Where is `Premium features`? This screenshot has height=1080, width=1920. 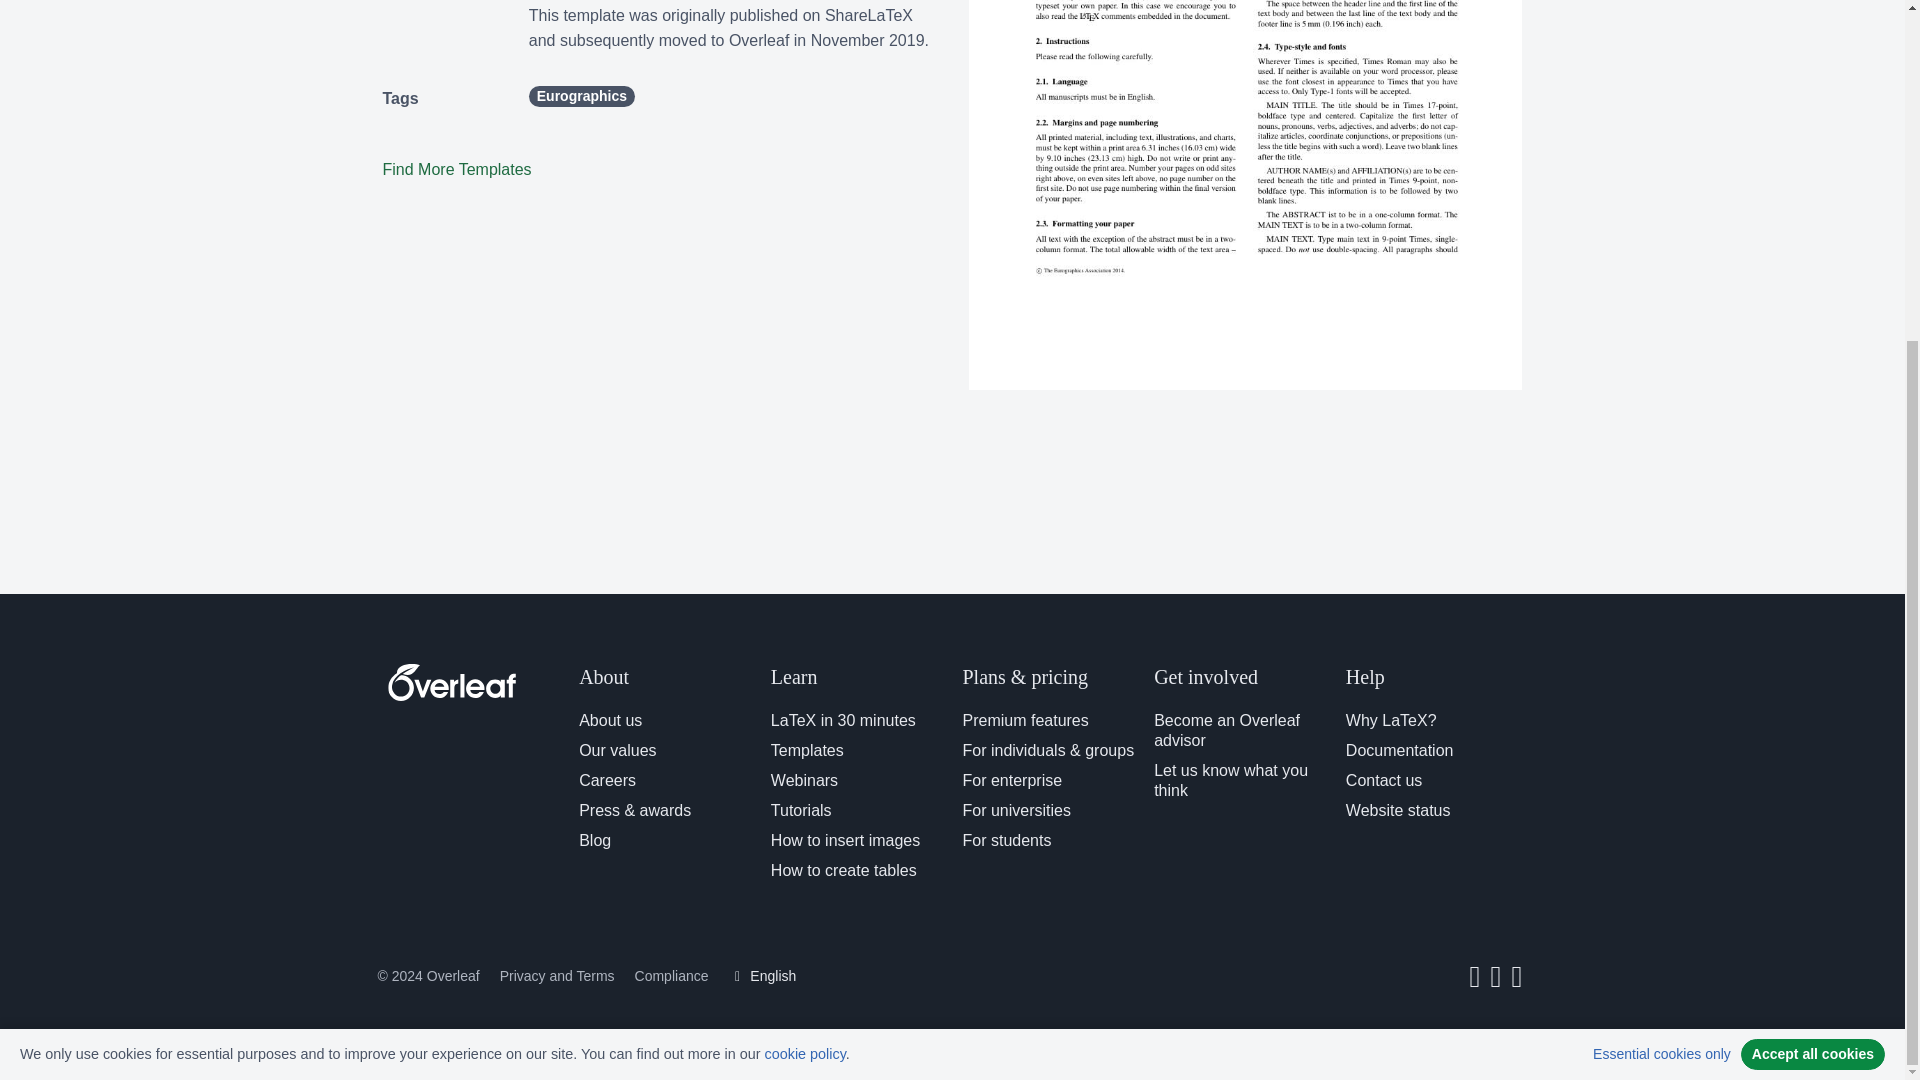
Premium features is located at coordinates (1024, 720).